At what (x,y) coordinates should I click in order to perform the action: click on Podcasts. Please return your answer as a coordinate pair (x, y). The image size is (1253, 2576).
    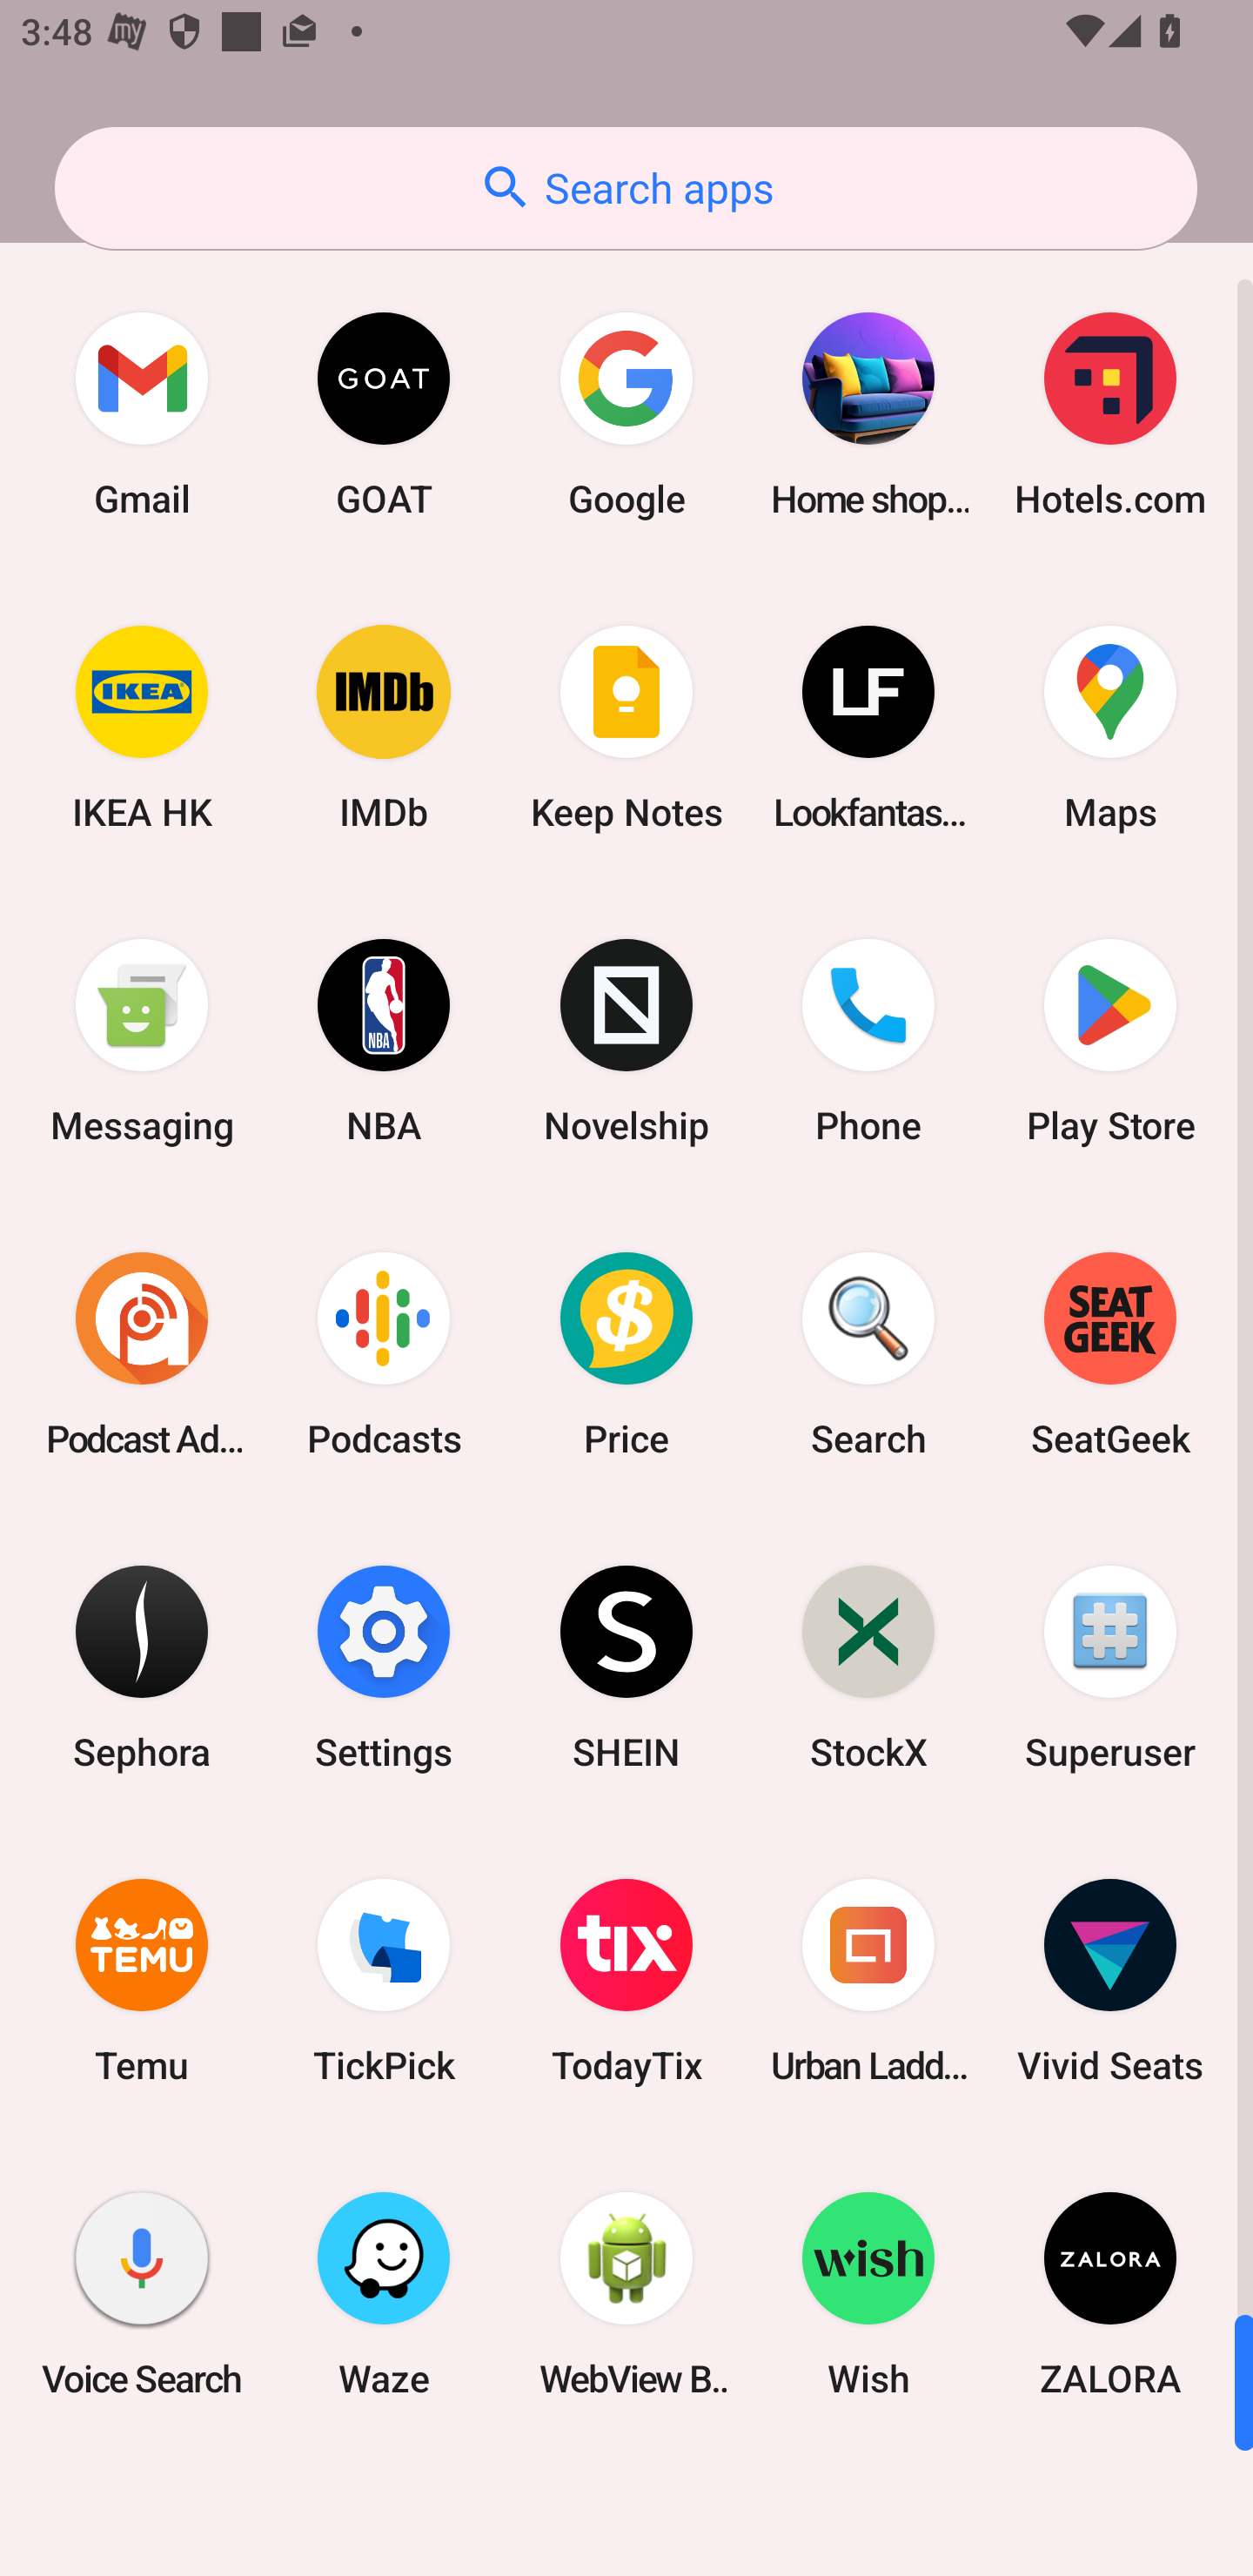
    Looking at the image, I should click on (384, 1353).